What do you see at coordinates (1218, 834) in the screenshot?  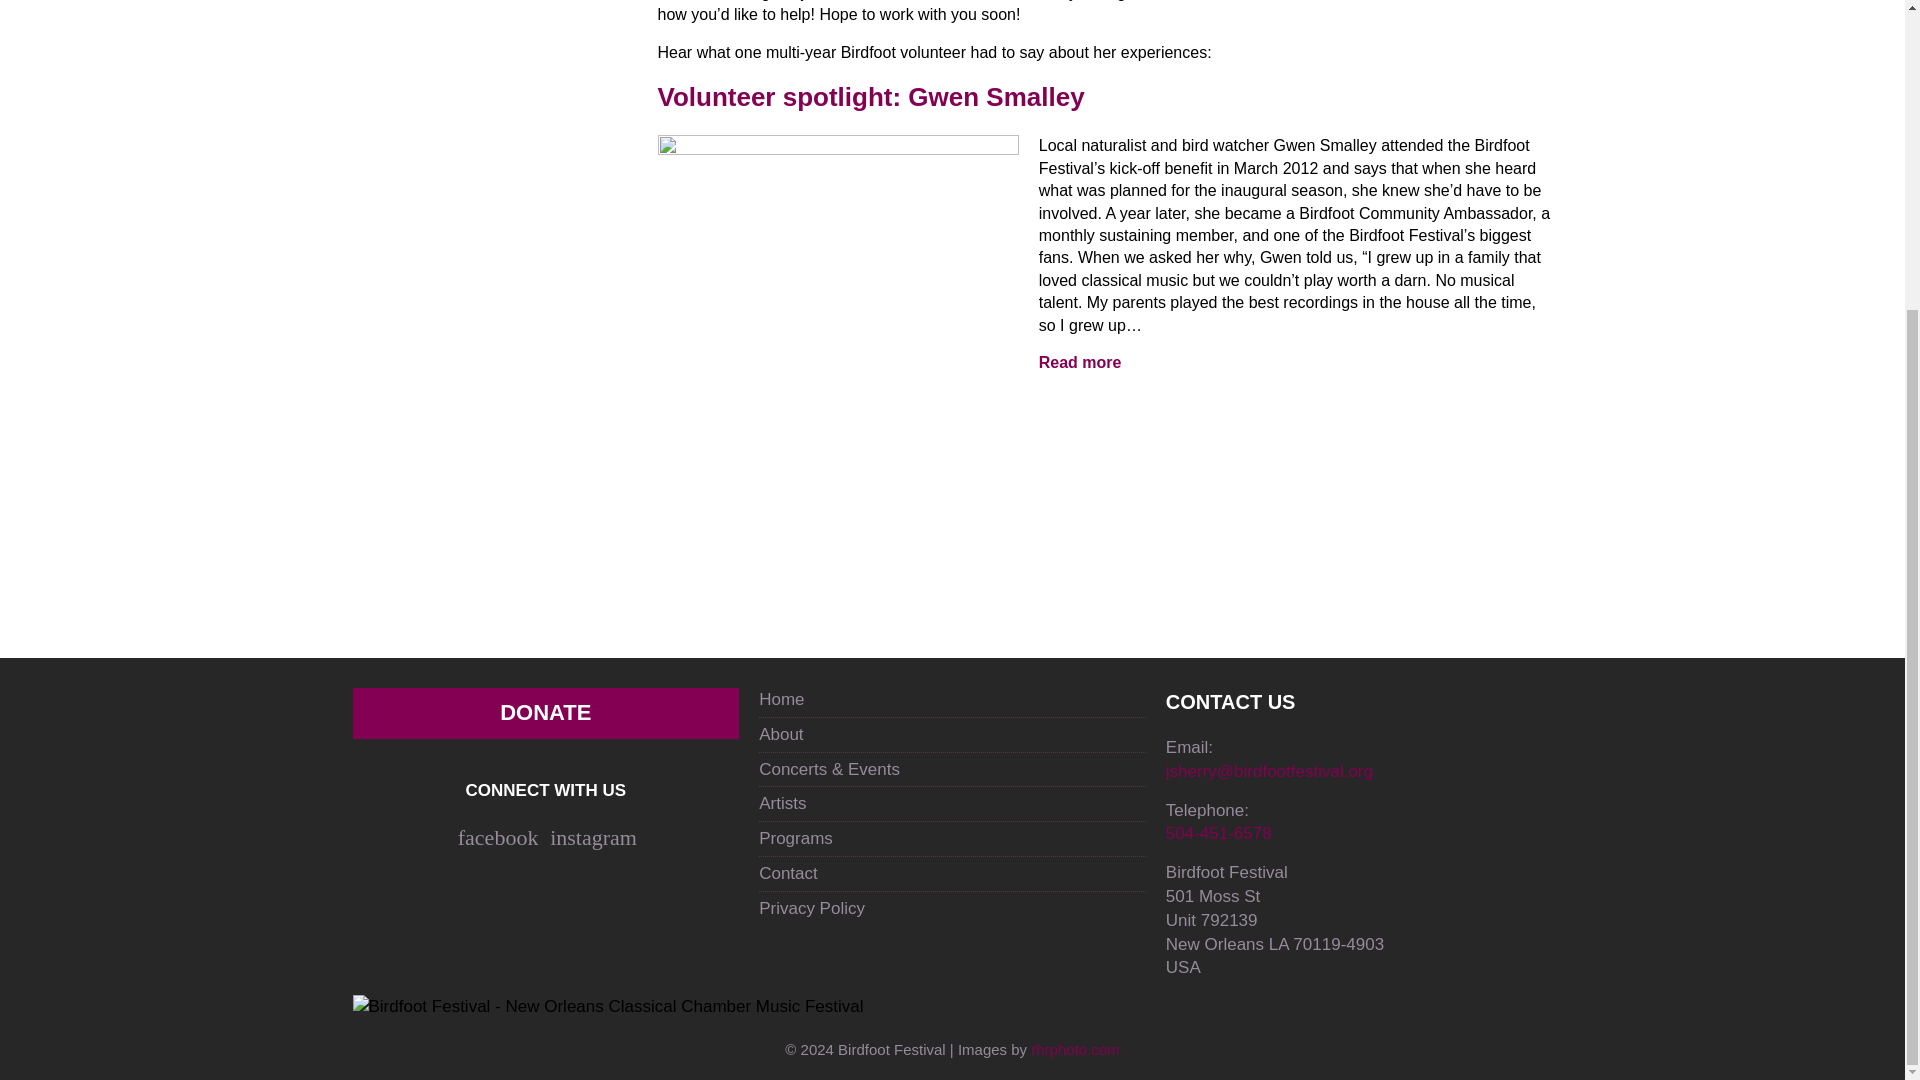 I see `504-451-6578` at bounding box center [1218, 834].